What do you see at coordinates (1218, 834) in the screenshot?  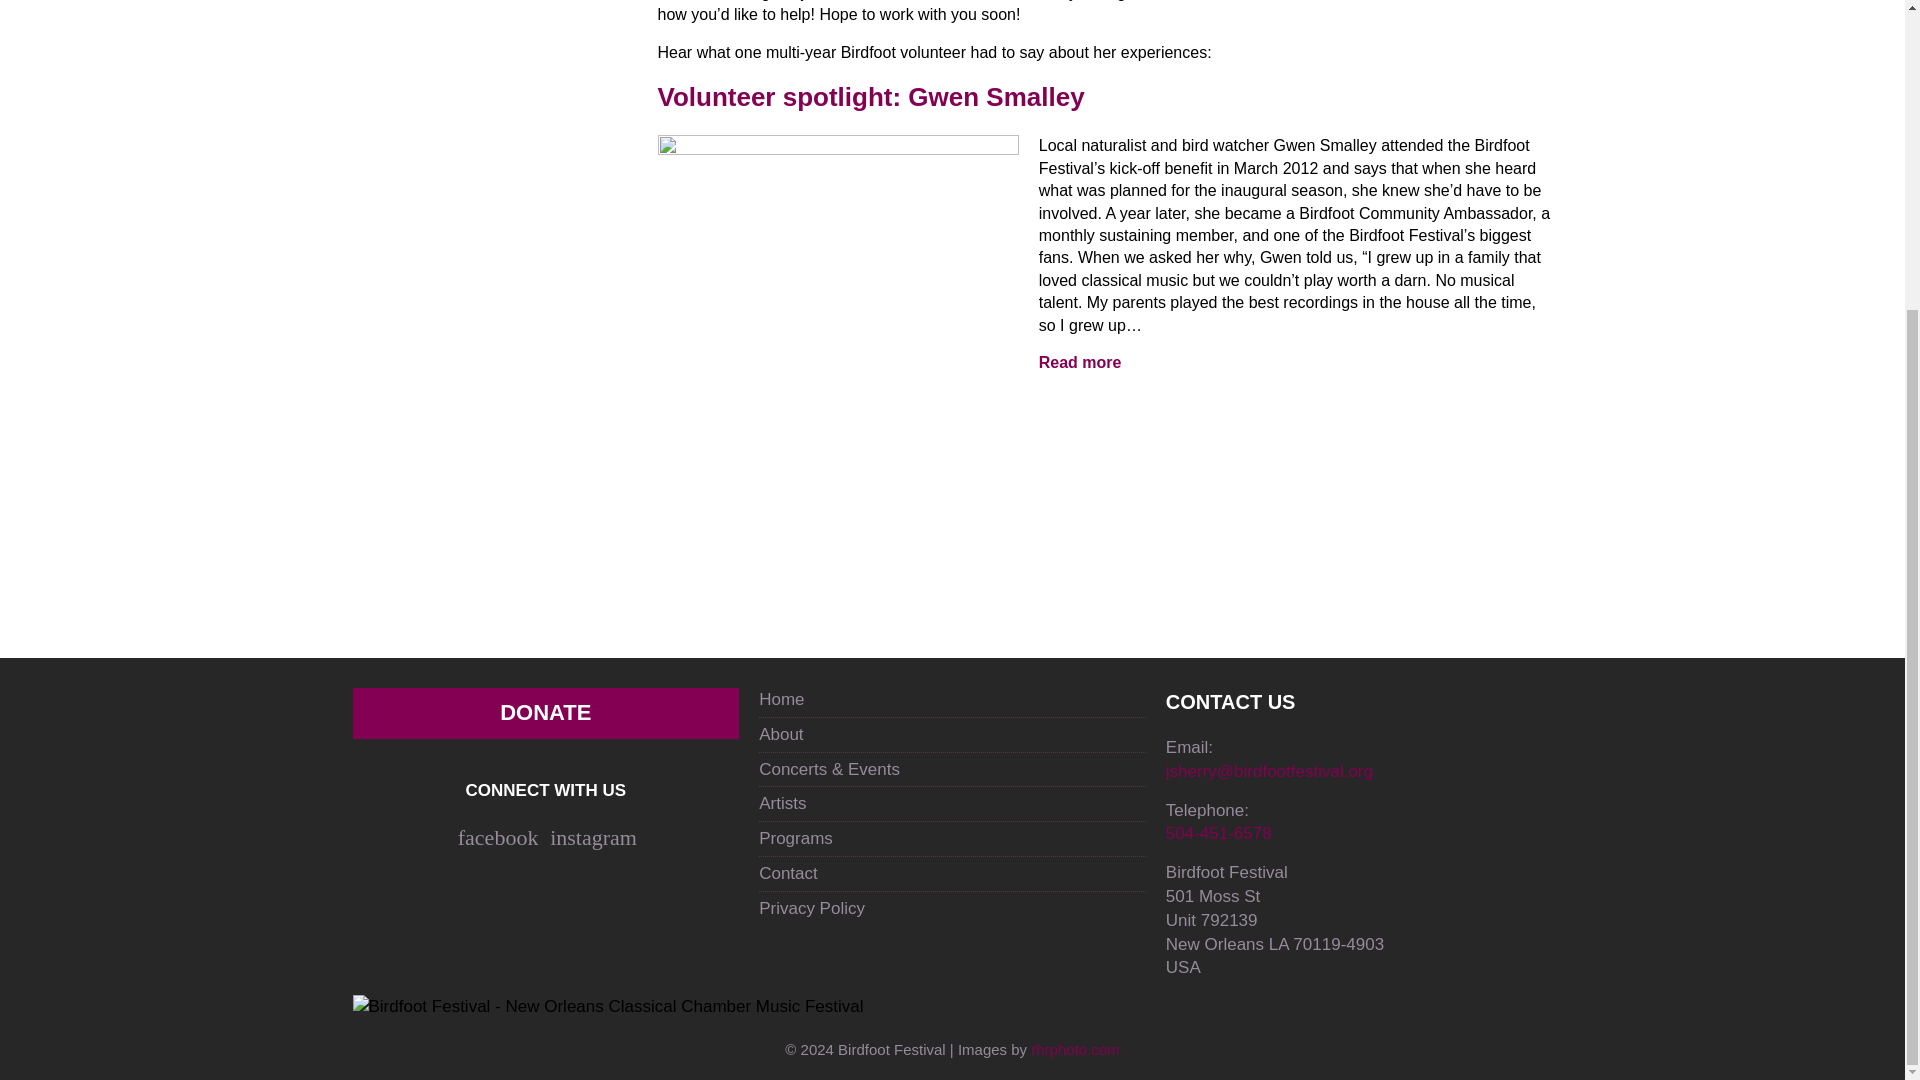 I see `504-451-6578` at bounding box center [1218, 834].